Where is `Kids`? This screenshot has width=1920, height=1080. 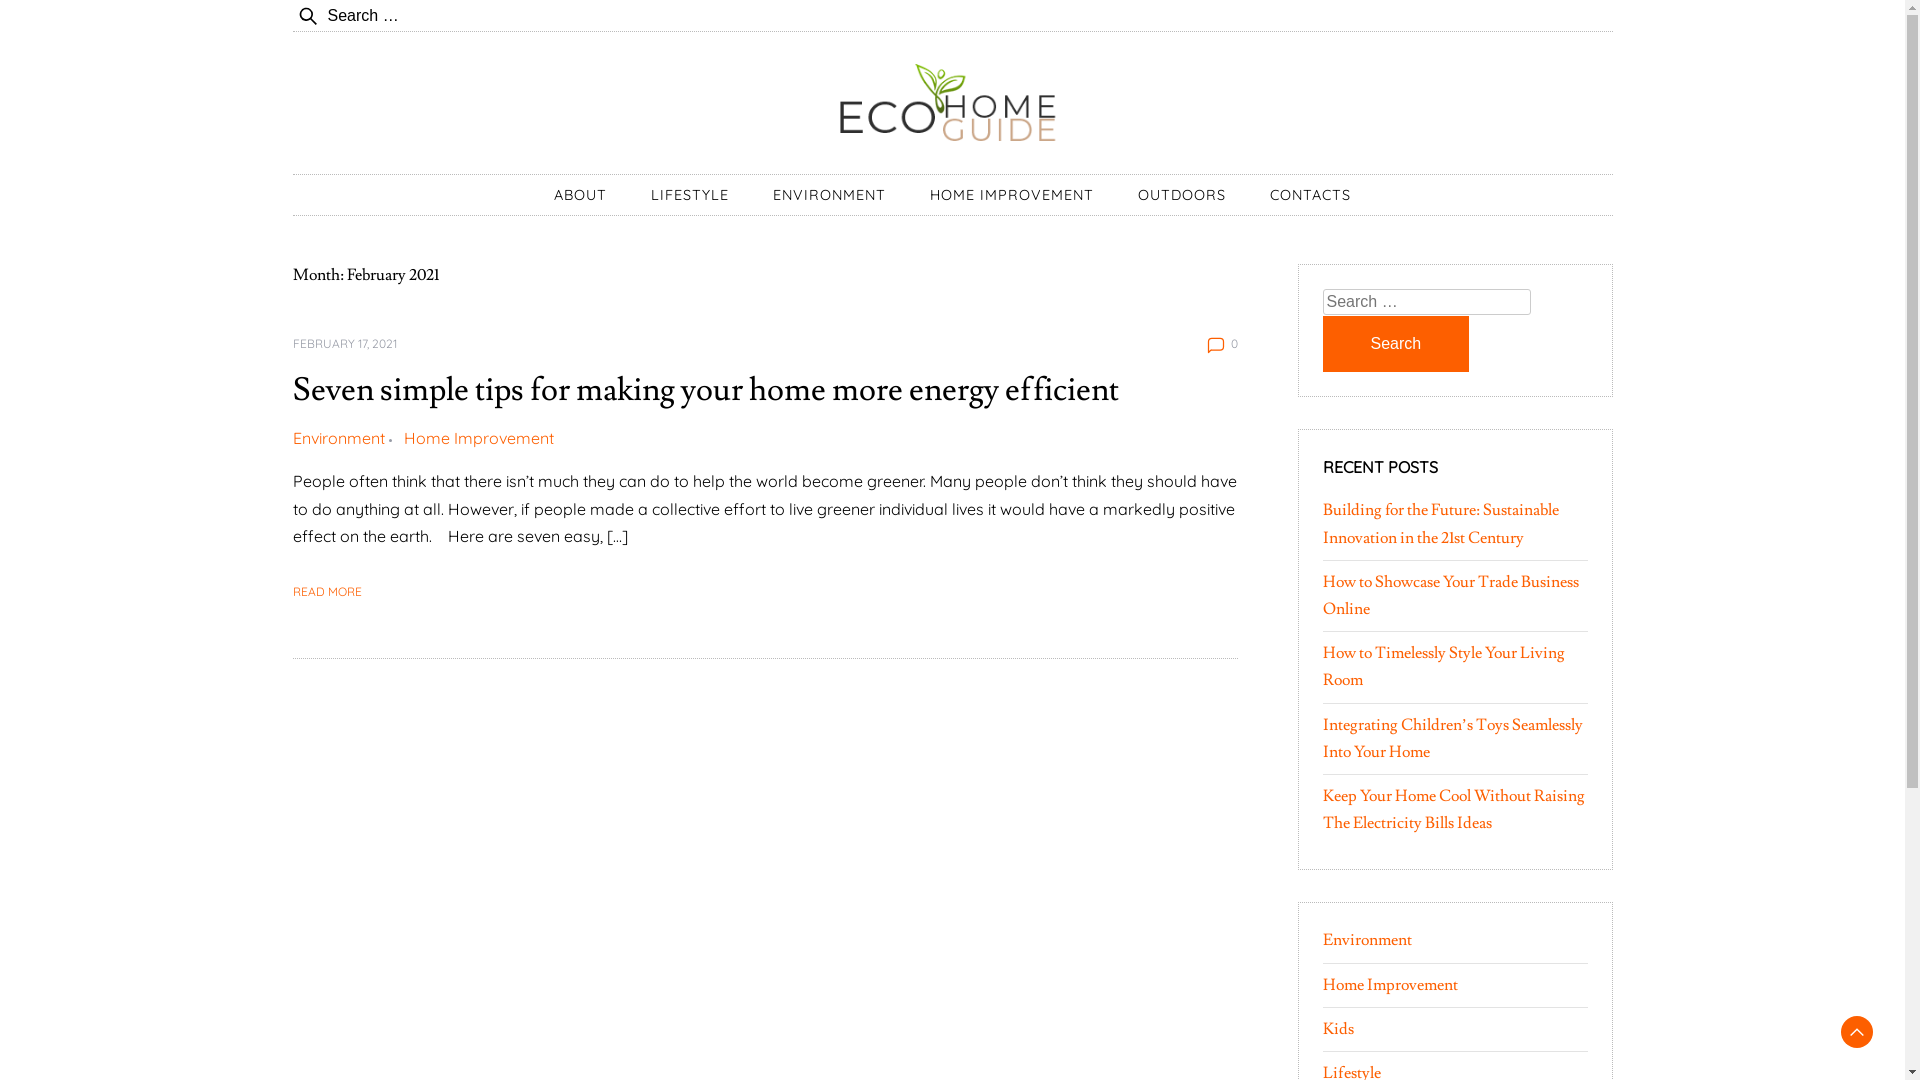
Kids is located at coordinates (1338, 1029).